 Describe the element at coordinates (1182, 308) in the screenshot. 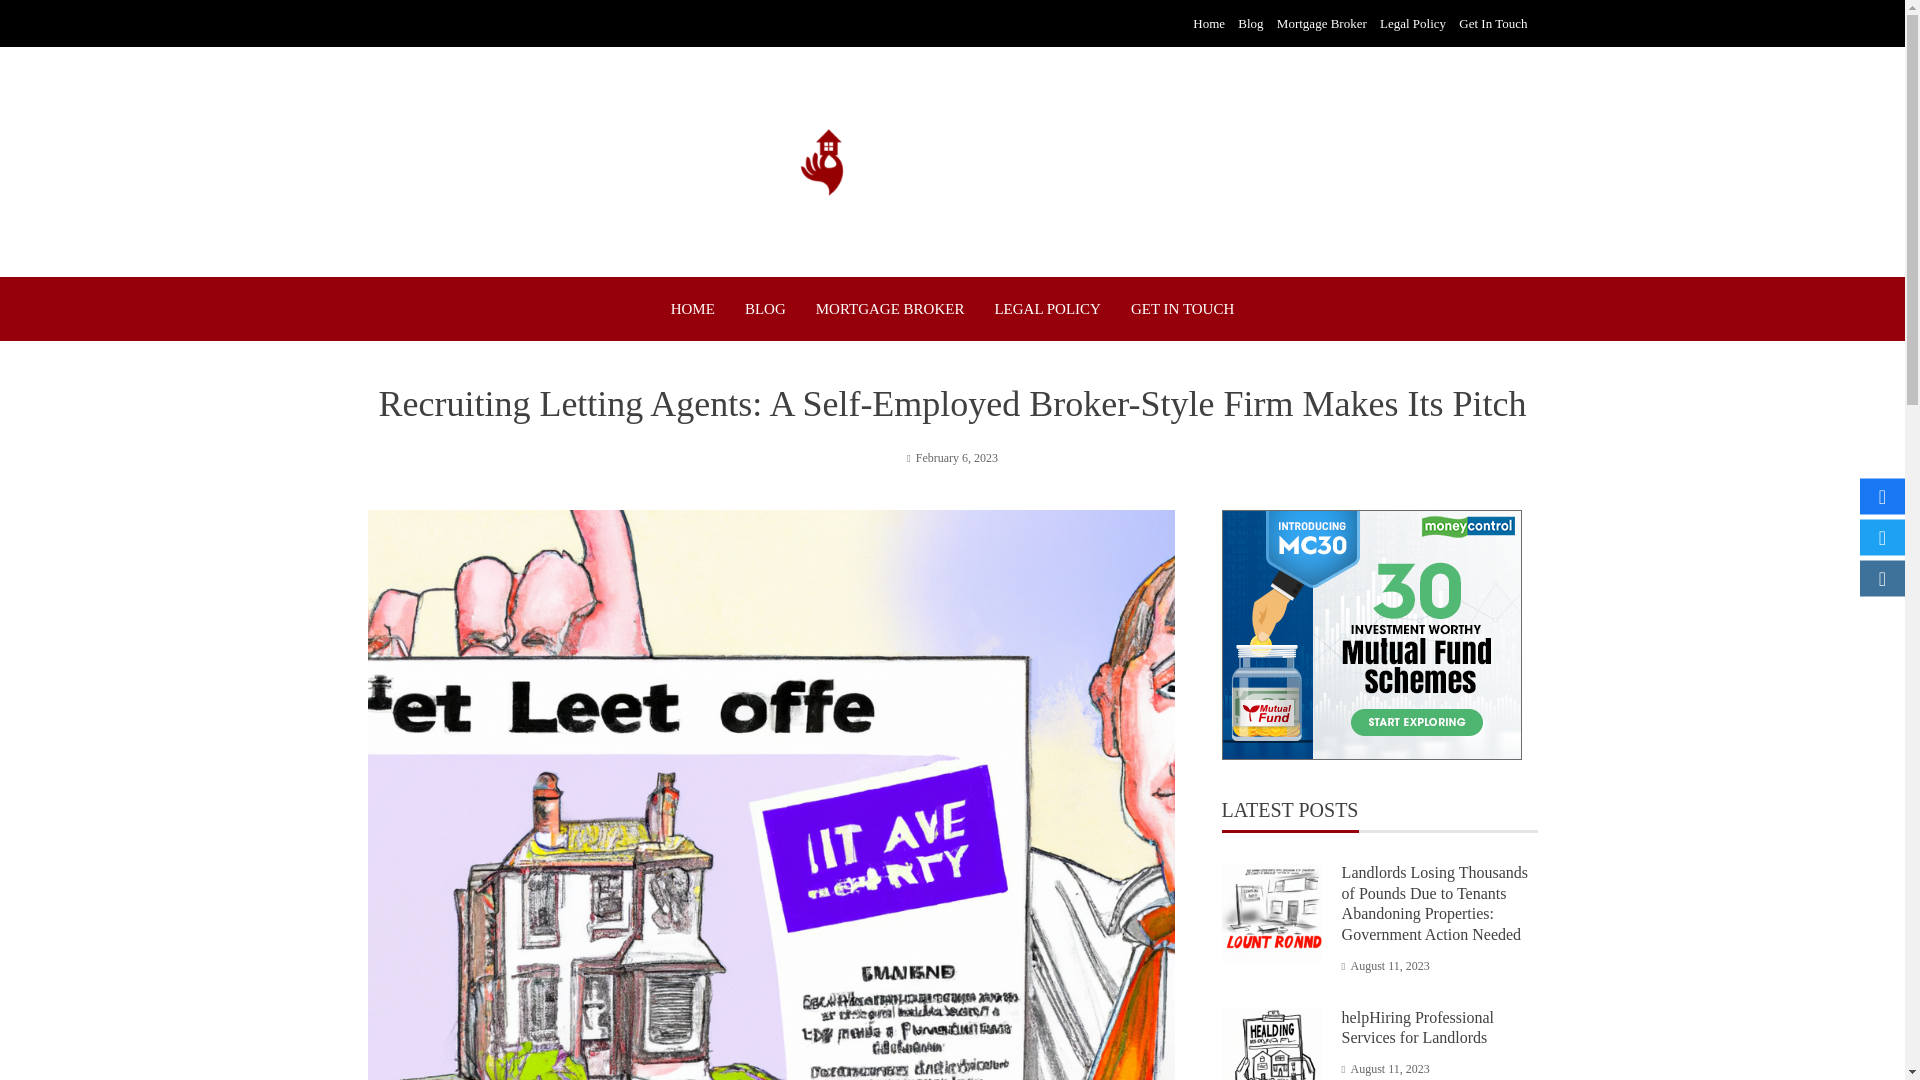

I see `GET IN TOUCH` at that location.